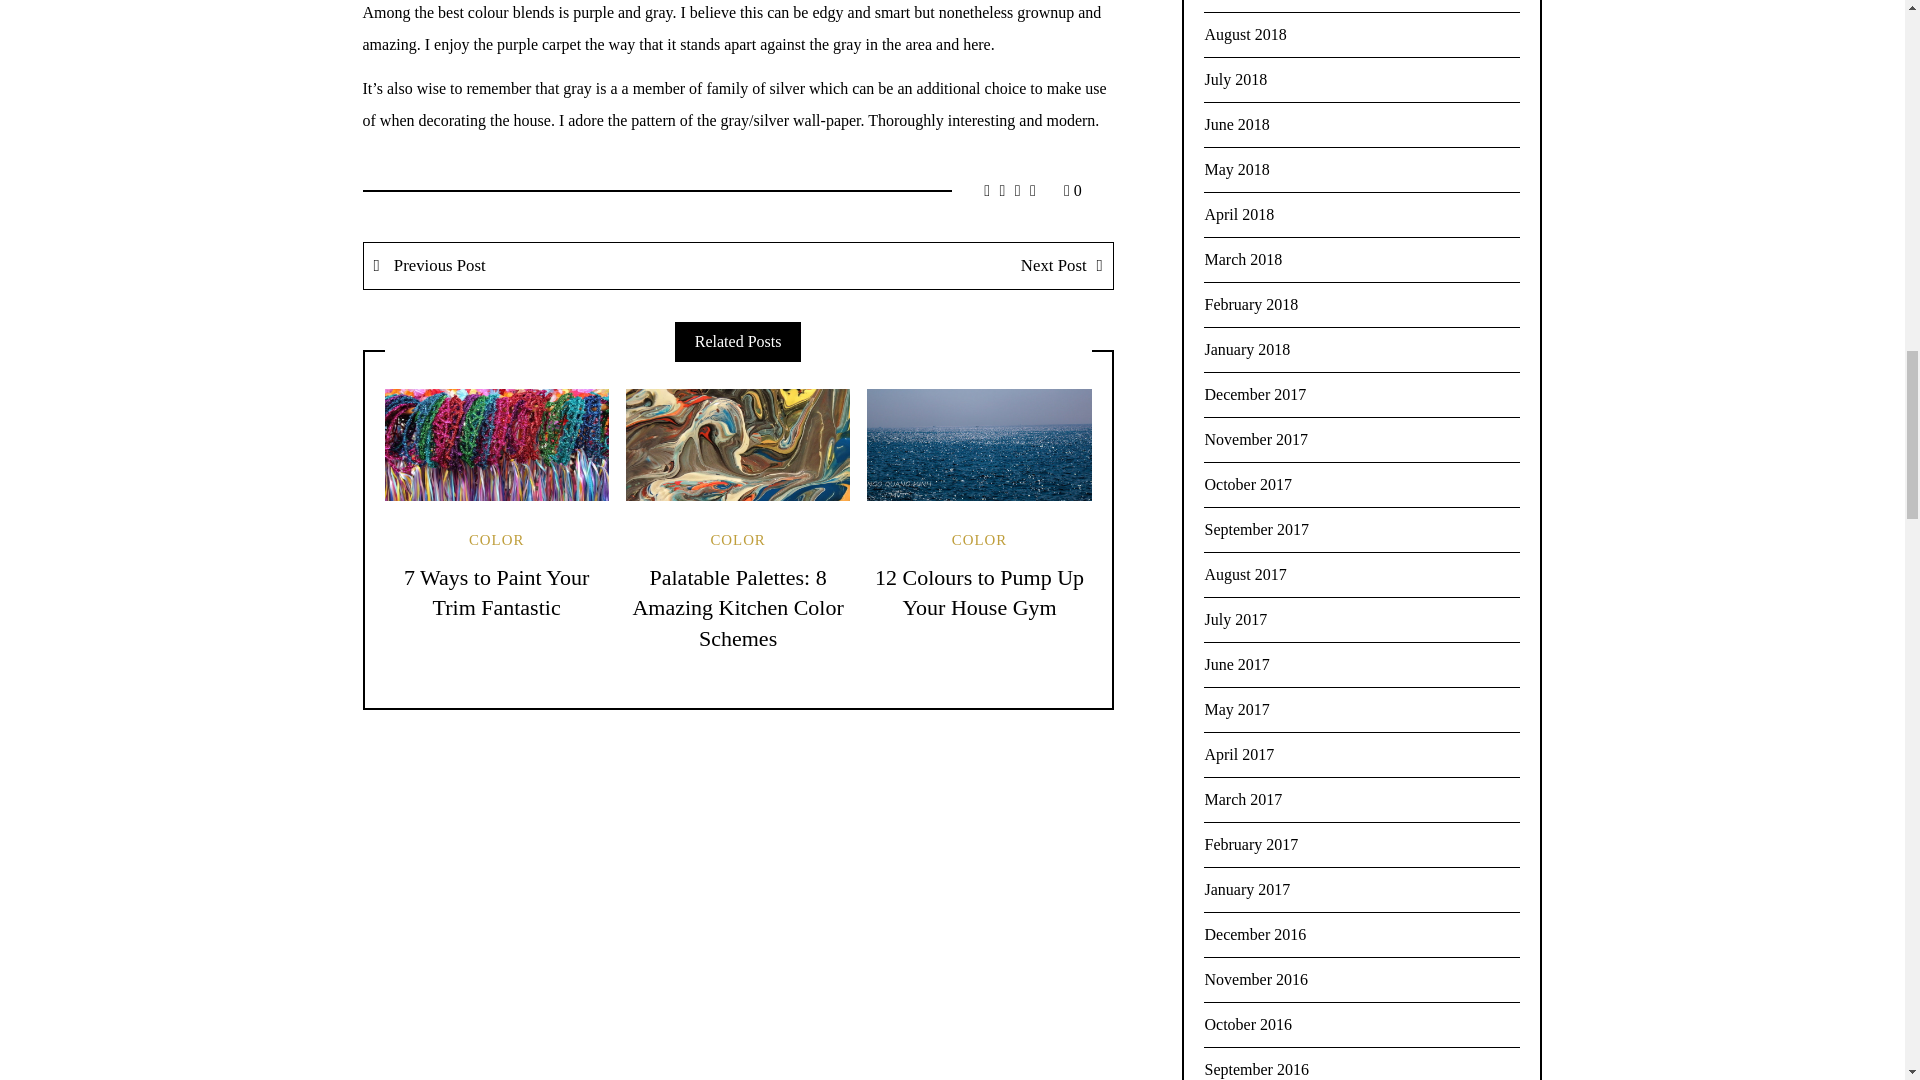  What do you see at coordinates (979, 540) in the screenshot?
I see `COLOR` at bounding box center [979, 540].